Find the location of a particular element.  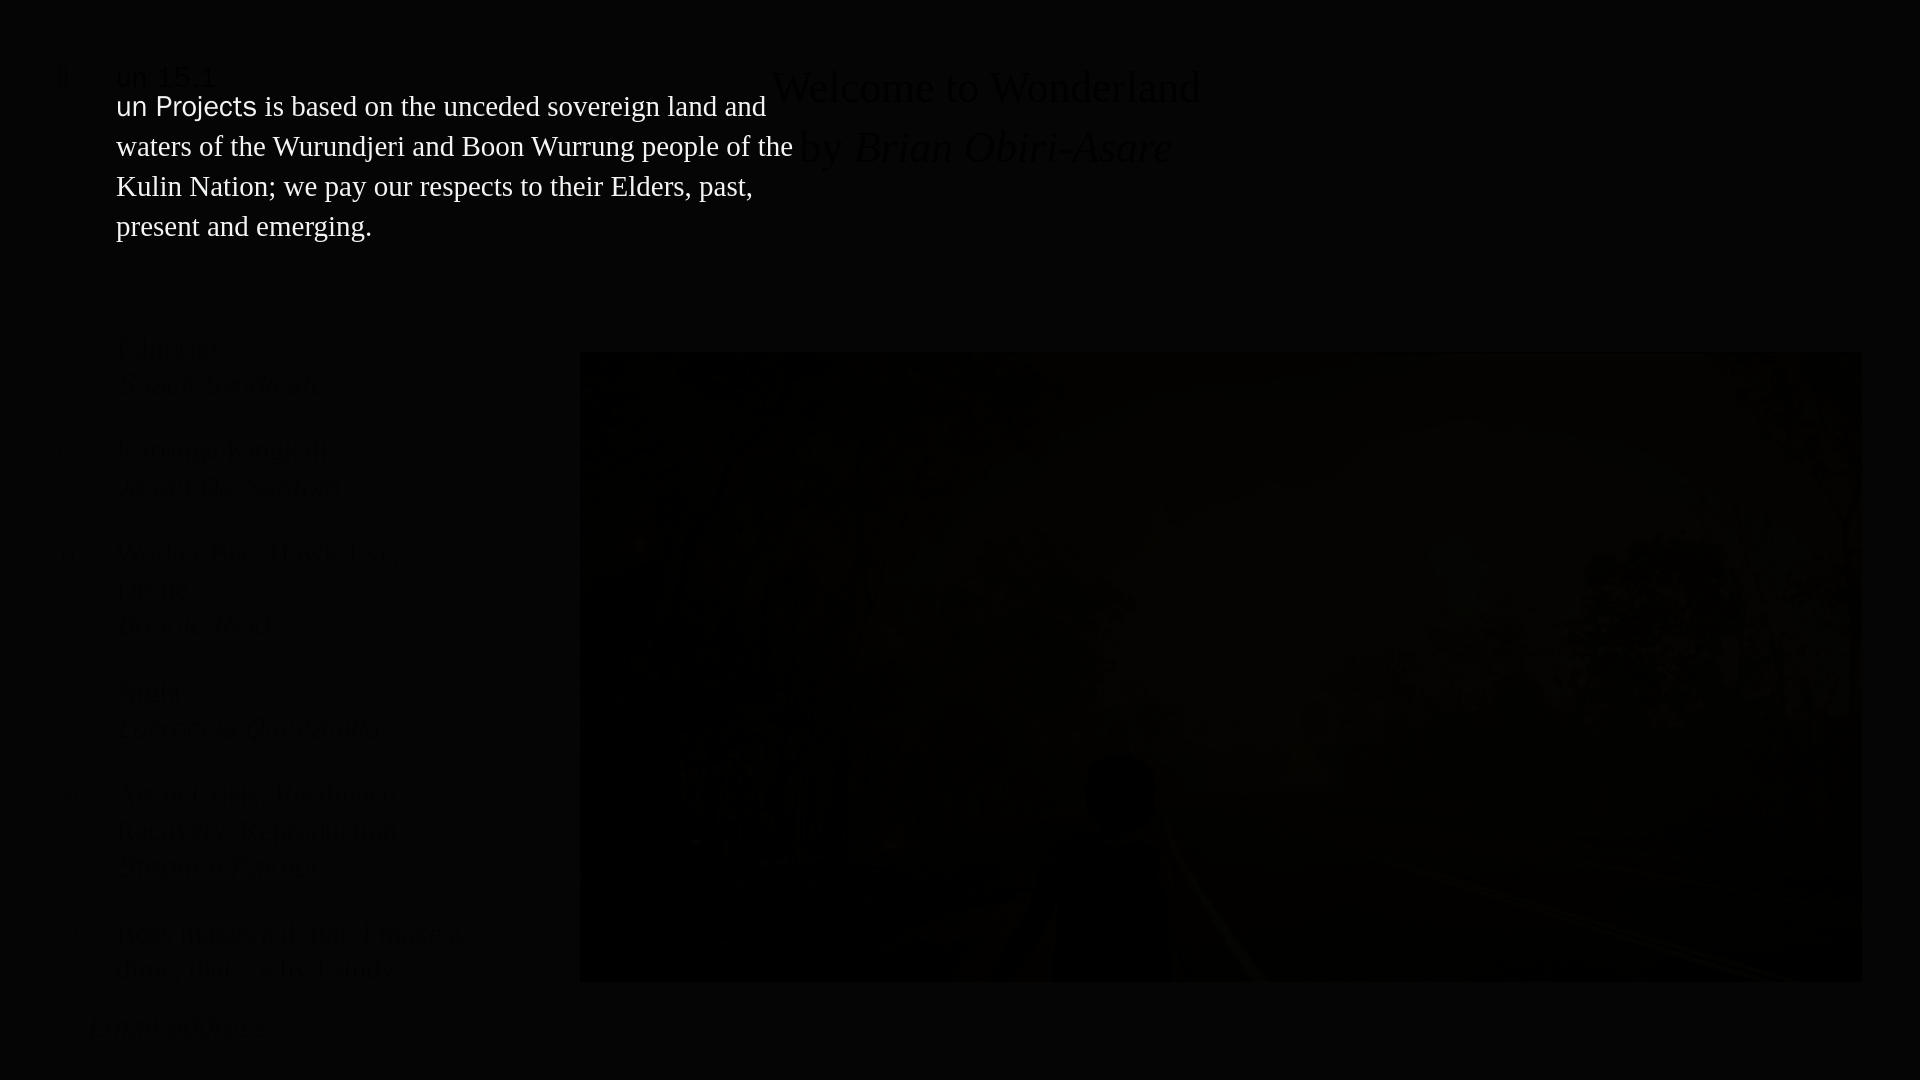

Posts by Brian Obiri-Asare is located at coordinates (260, 604).